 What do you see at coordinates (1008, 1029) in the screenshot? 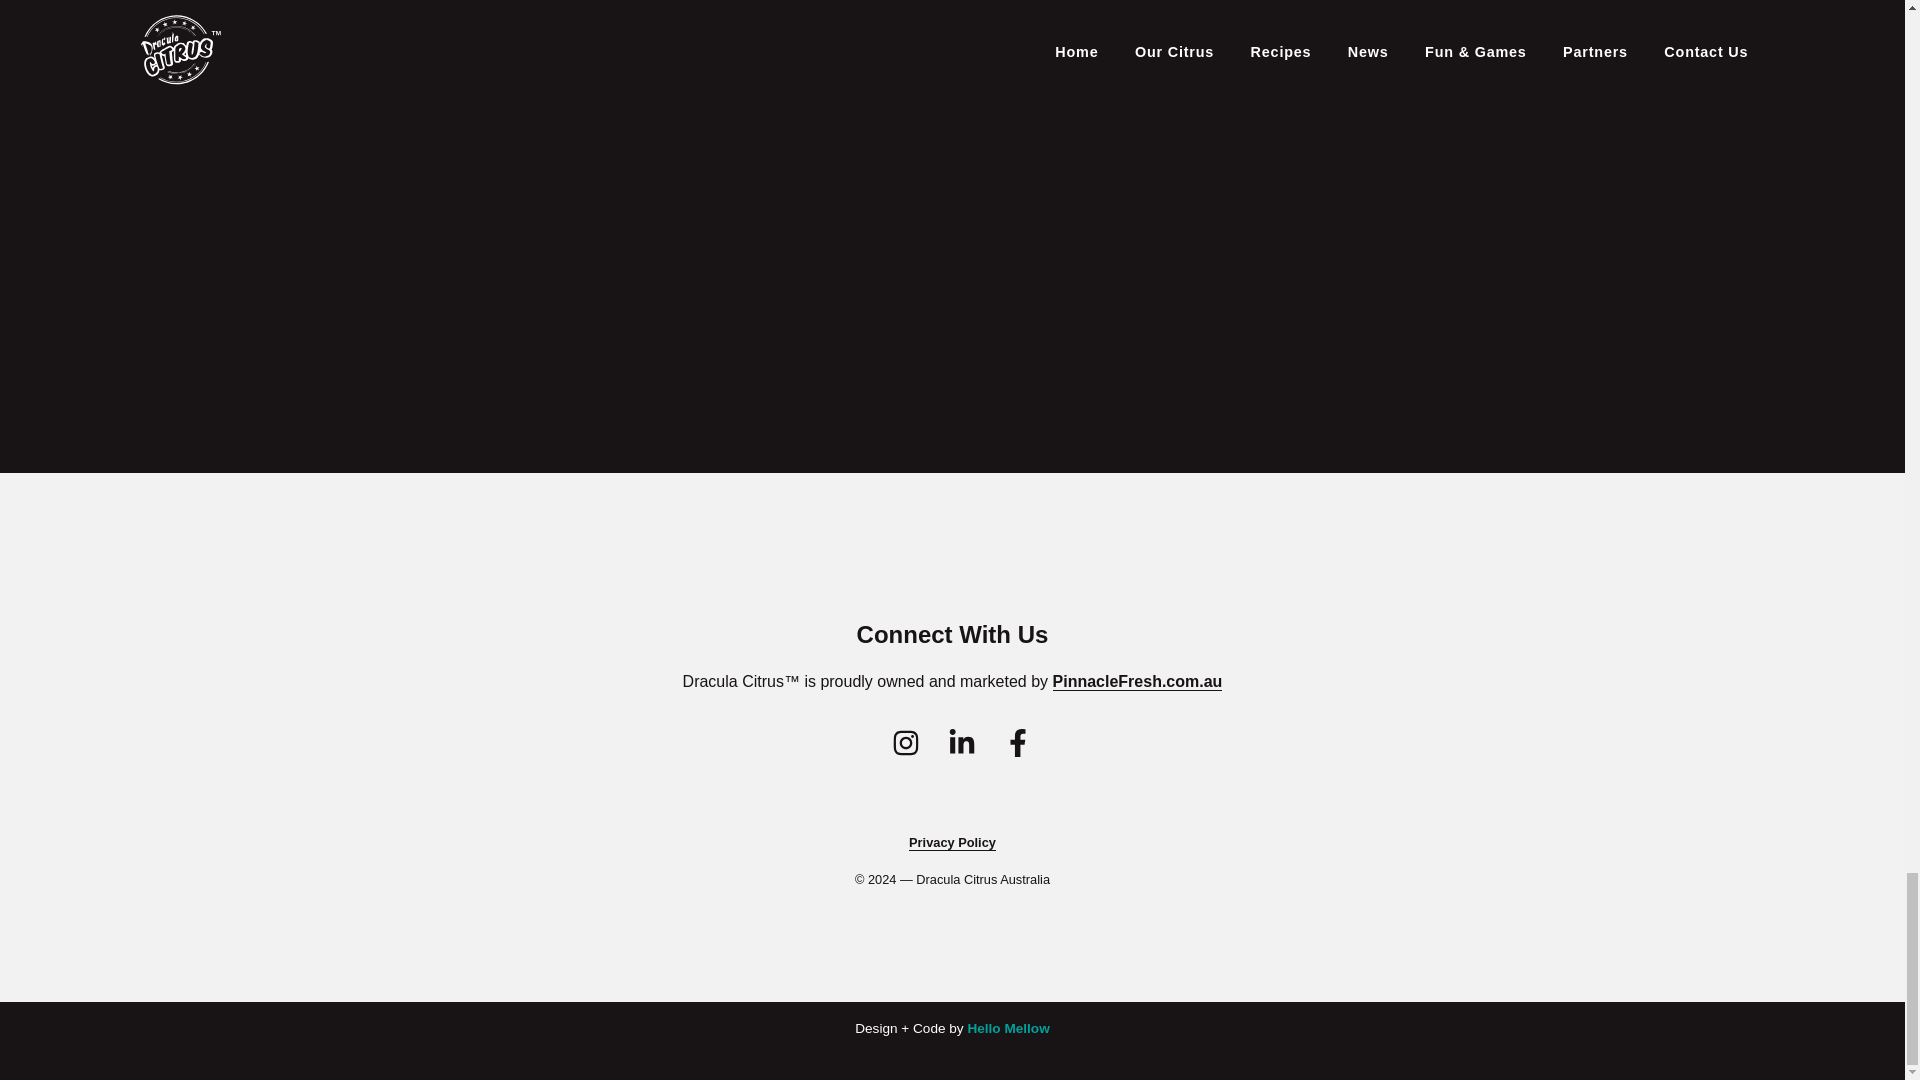
I see `Hello Mellow` at bounding box center [1008, 1029].